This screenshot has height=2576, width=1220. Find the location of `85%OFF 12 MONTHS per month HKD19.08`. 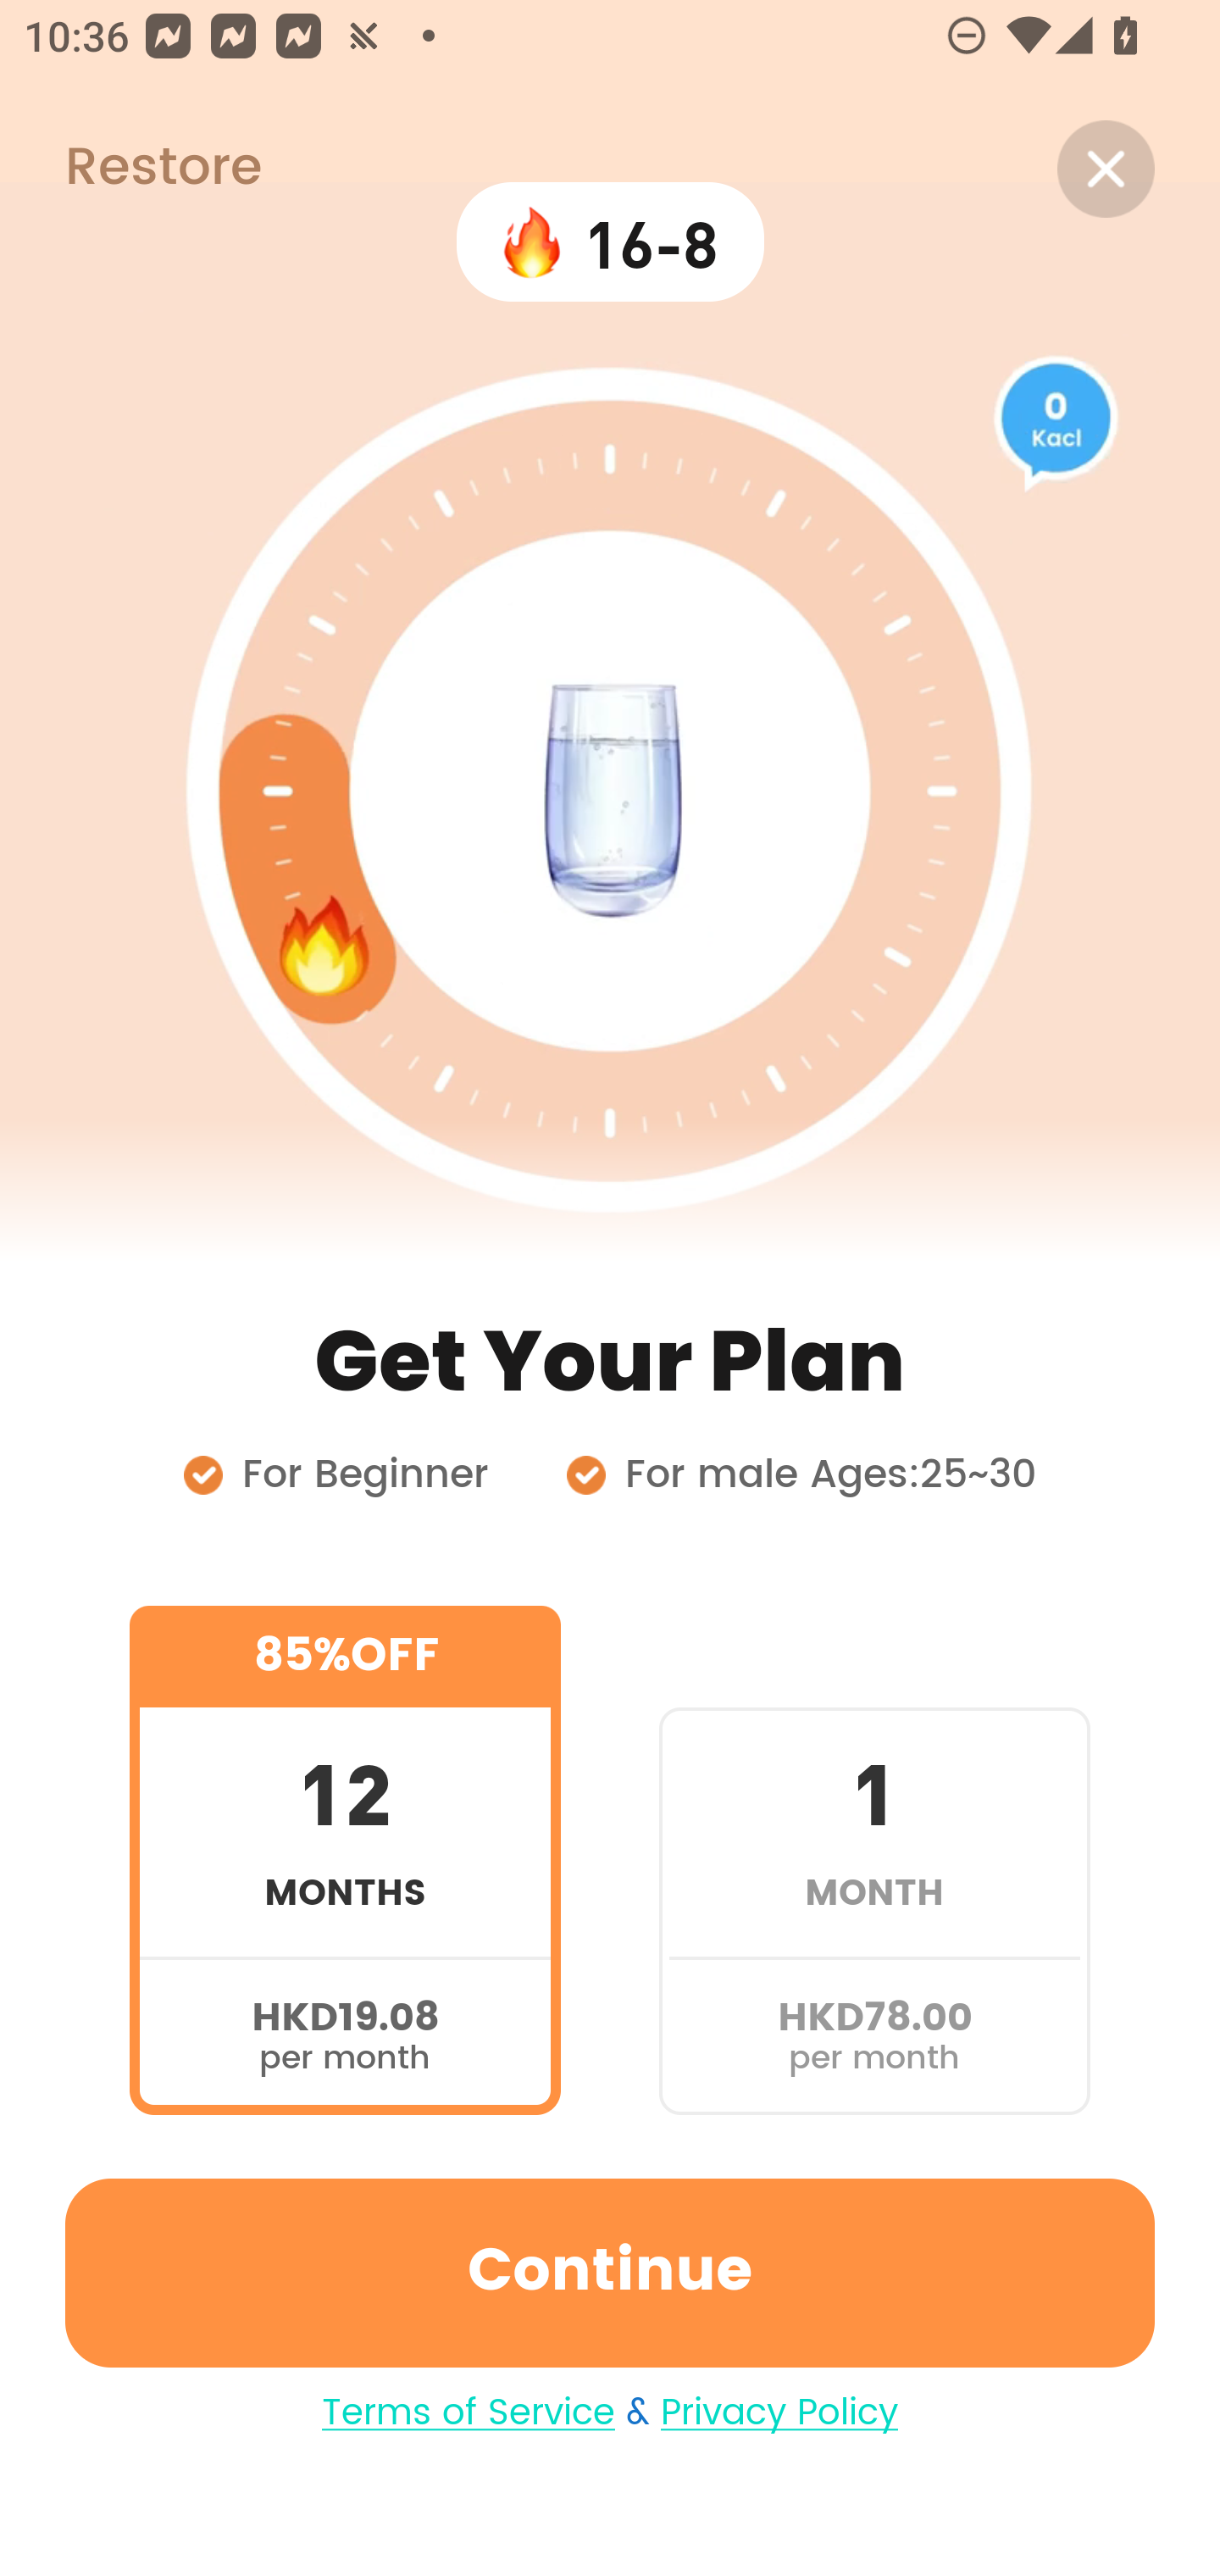

85%OFF 12 MONTHS per month HKD19.08 is located at coordinates (345, 1859).